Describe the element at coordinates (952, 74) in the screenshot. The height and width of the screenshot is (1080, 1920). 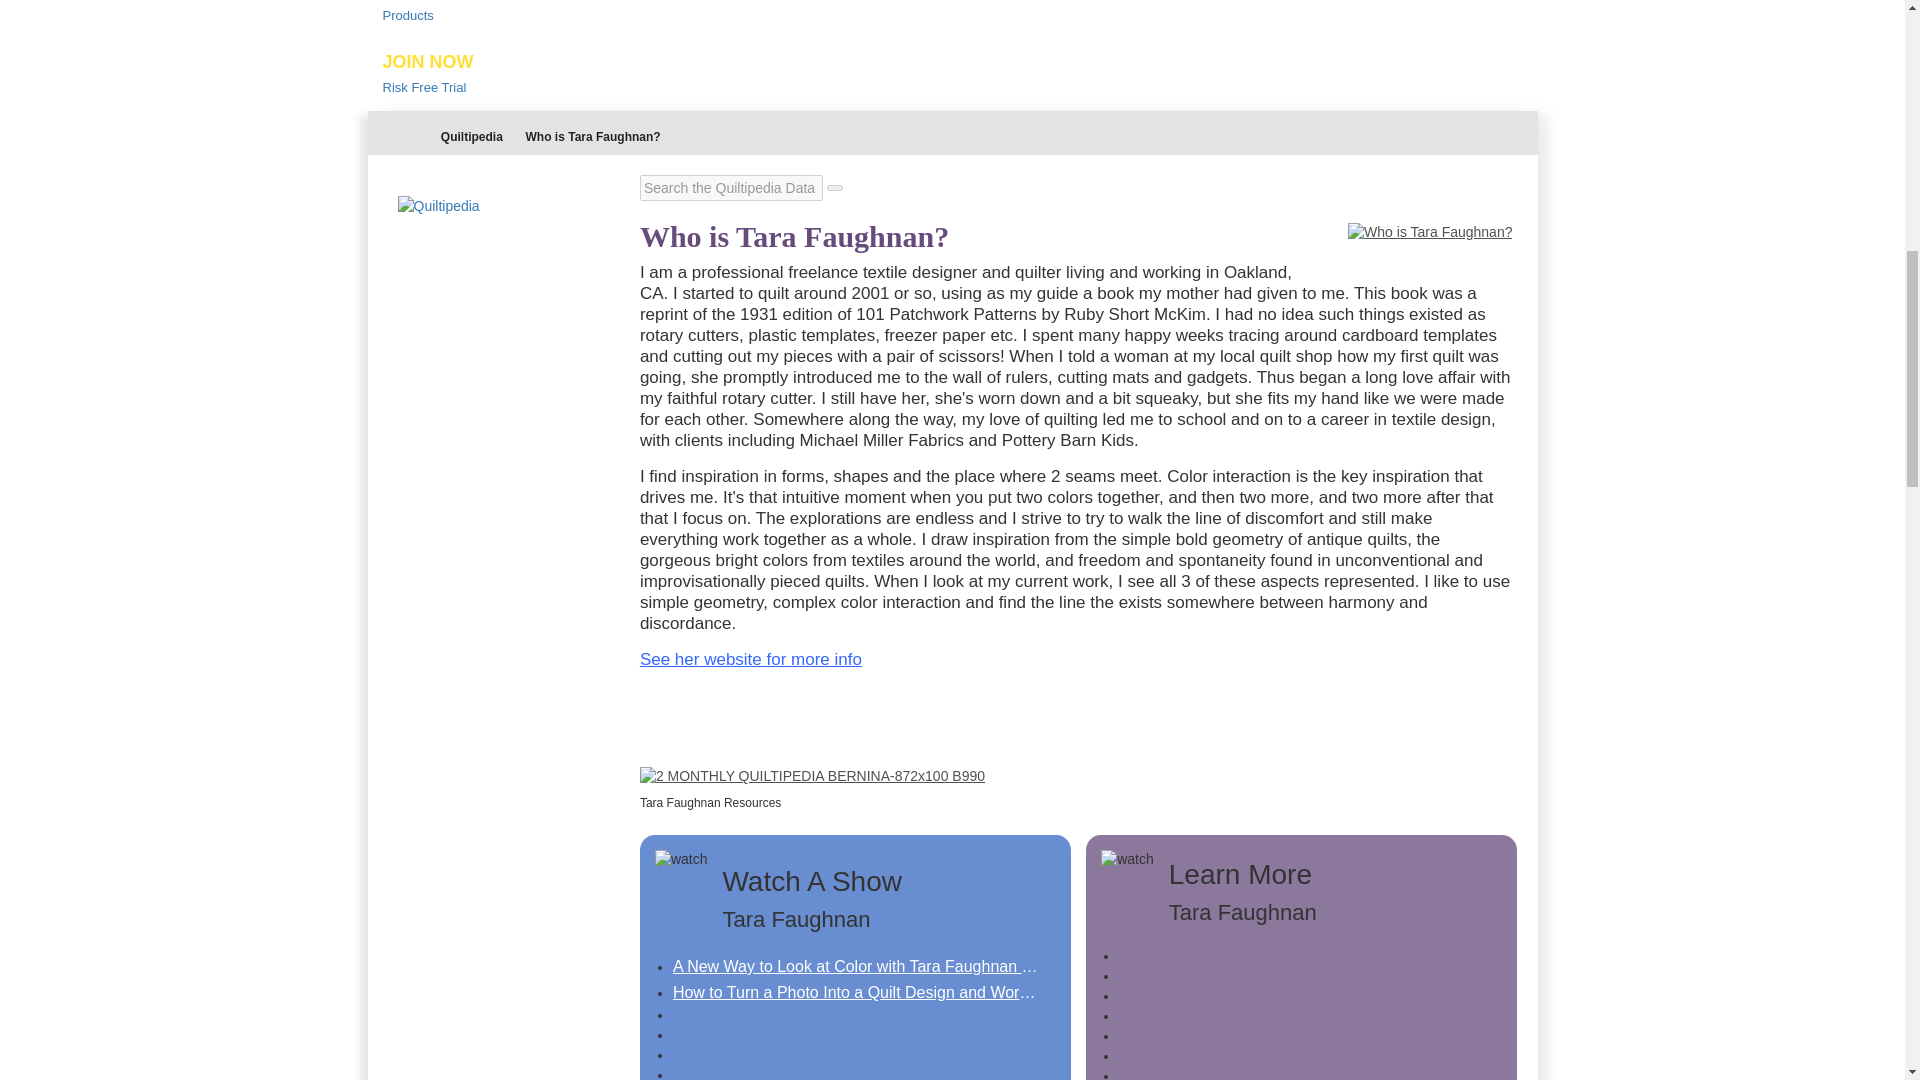
I see `2 MONTHLY QUILTIPEDIA BERNINA-872x100 B990` at that location.